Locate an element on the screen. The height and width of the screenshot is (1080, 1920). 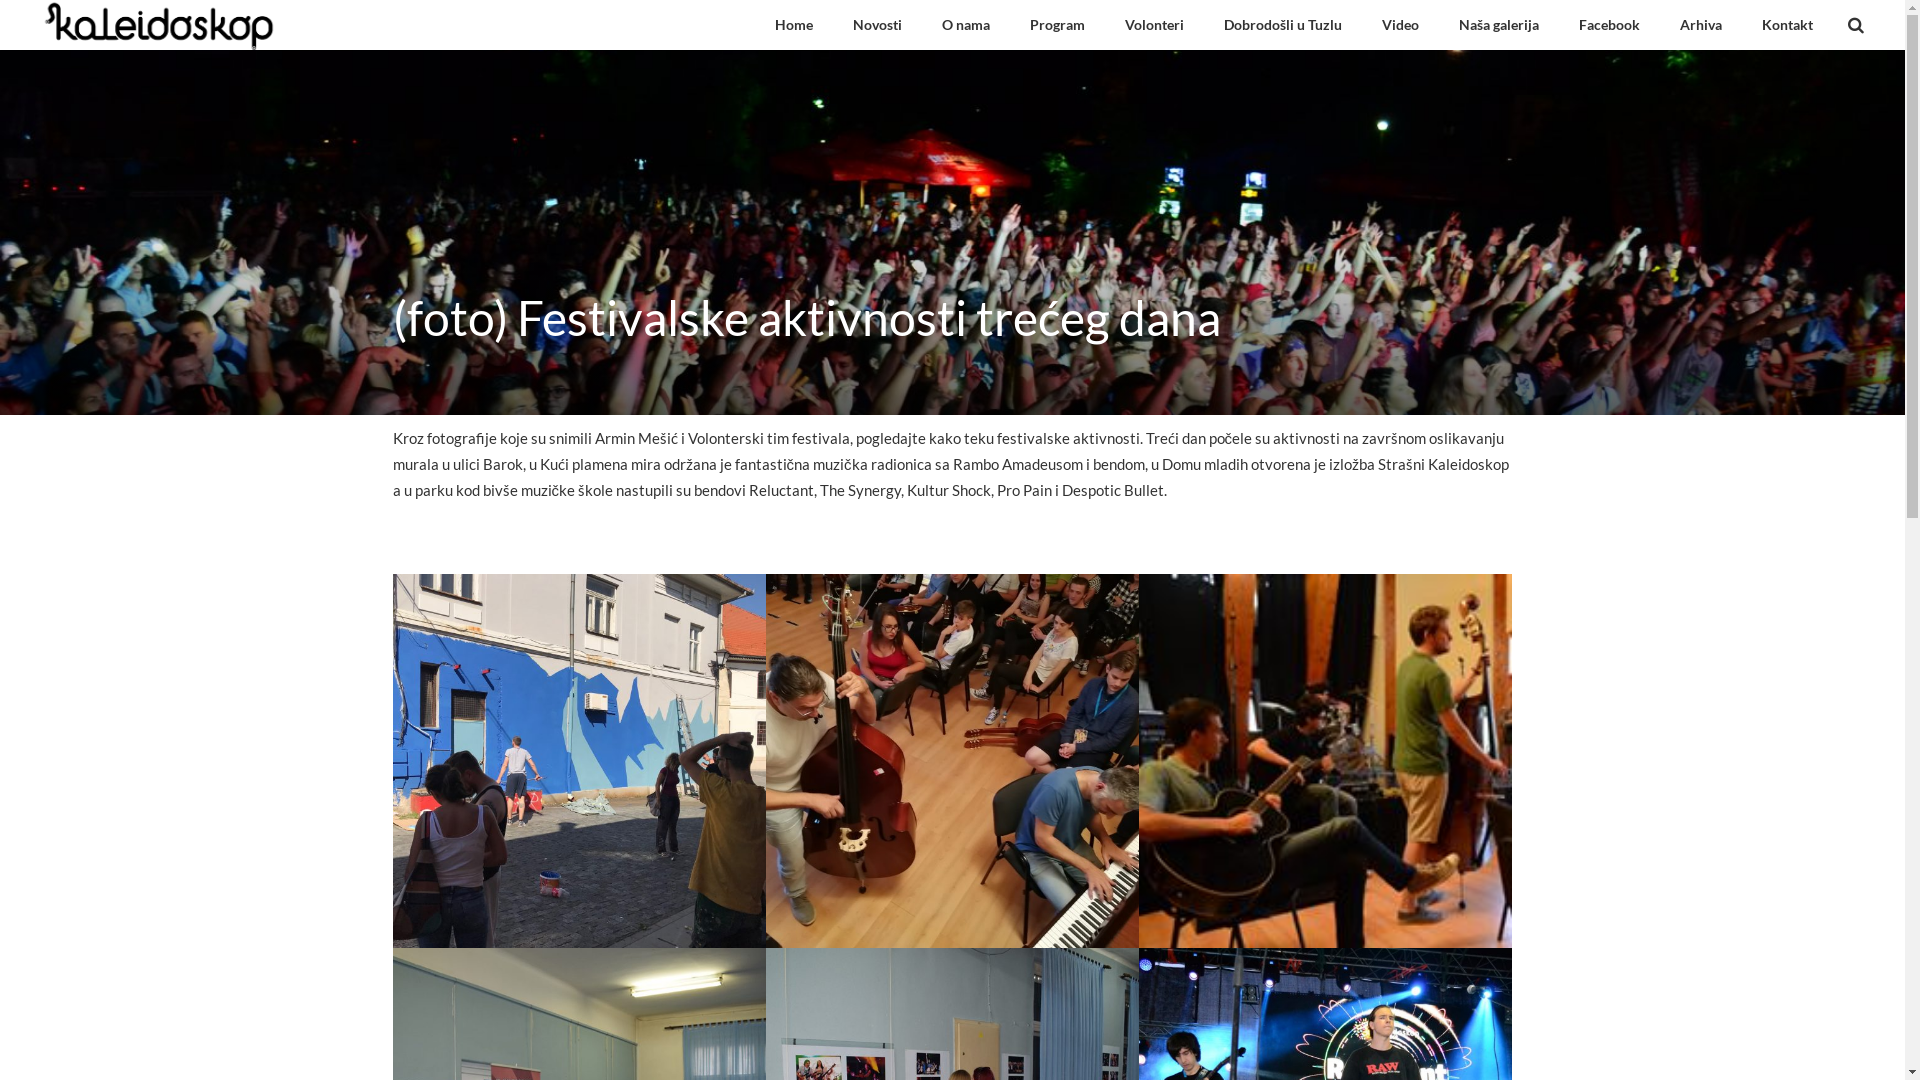
Home is located at coordinates (794, 25).